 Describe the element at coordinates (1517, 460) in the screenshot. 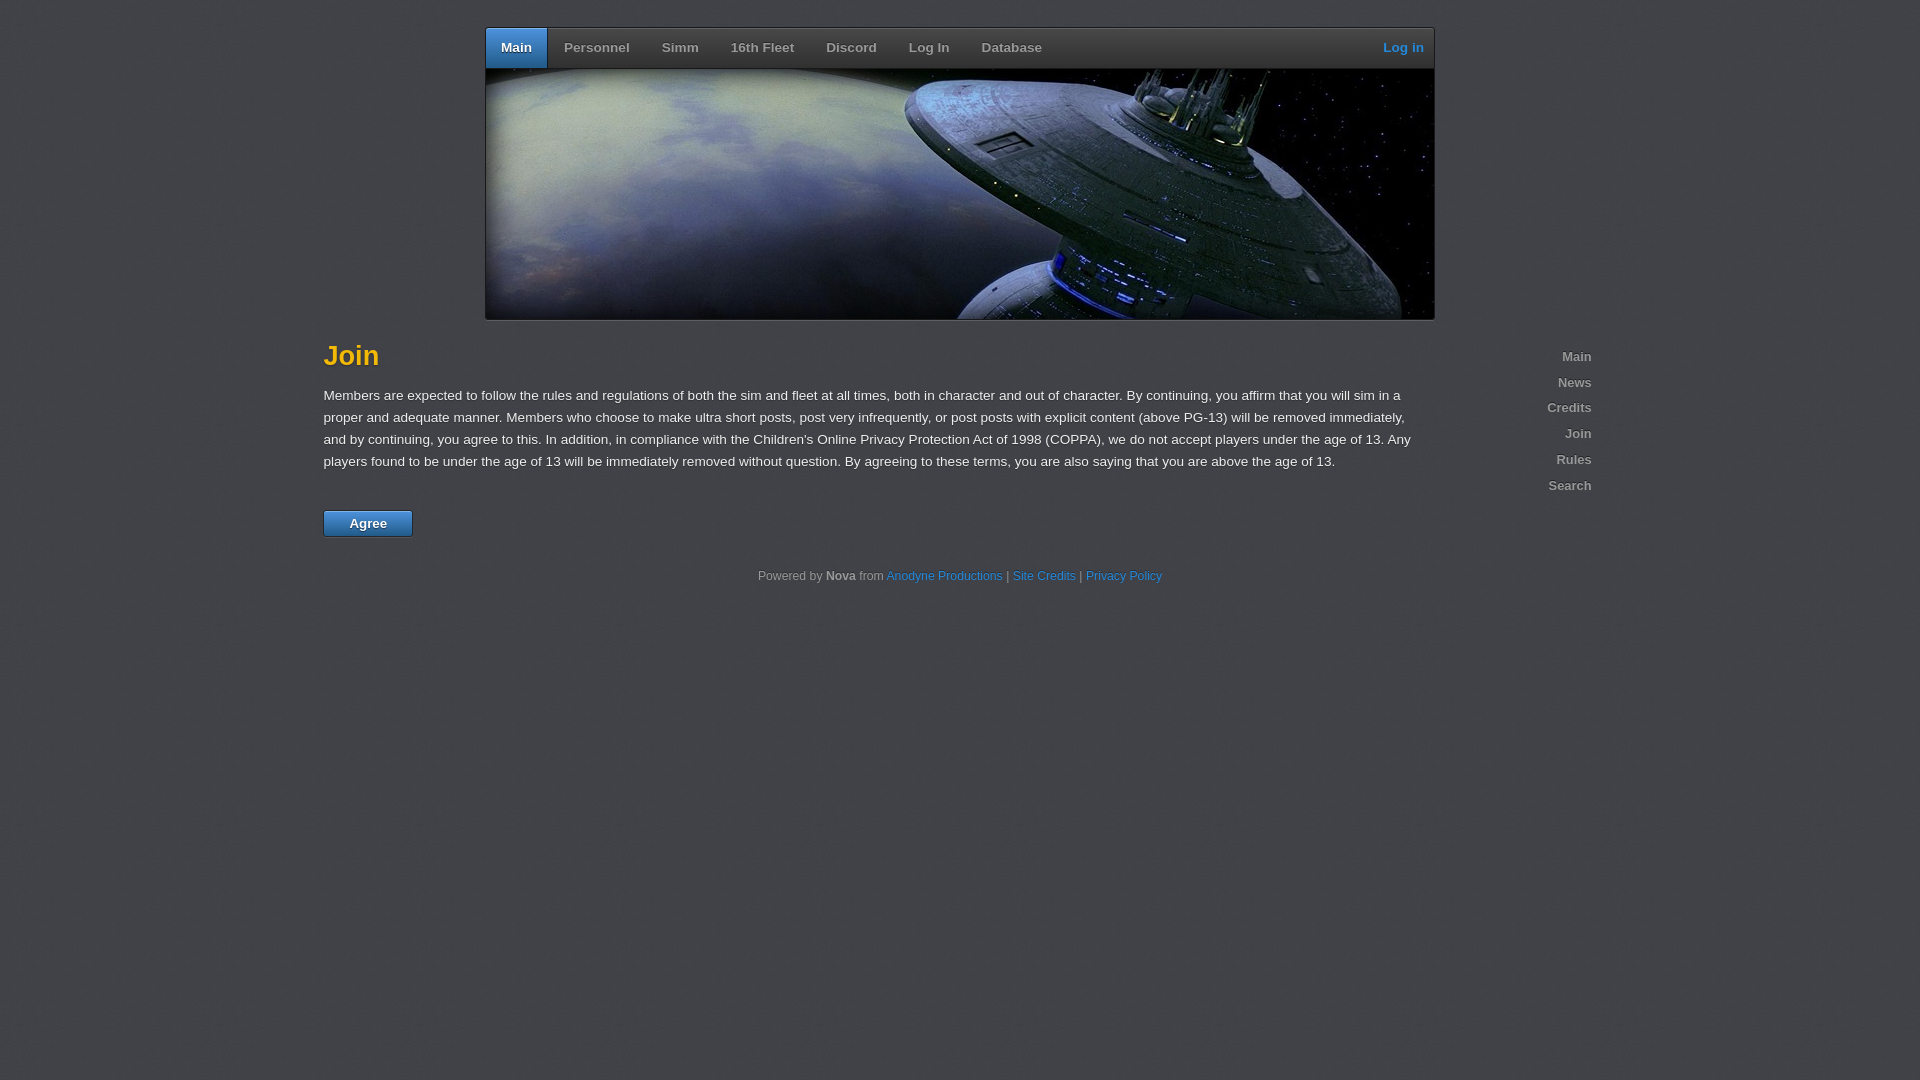

I see `Rules` at that location.